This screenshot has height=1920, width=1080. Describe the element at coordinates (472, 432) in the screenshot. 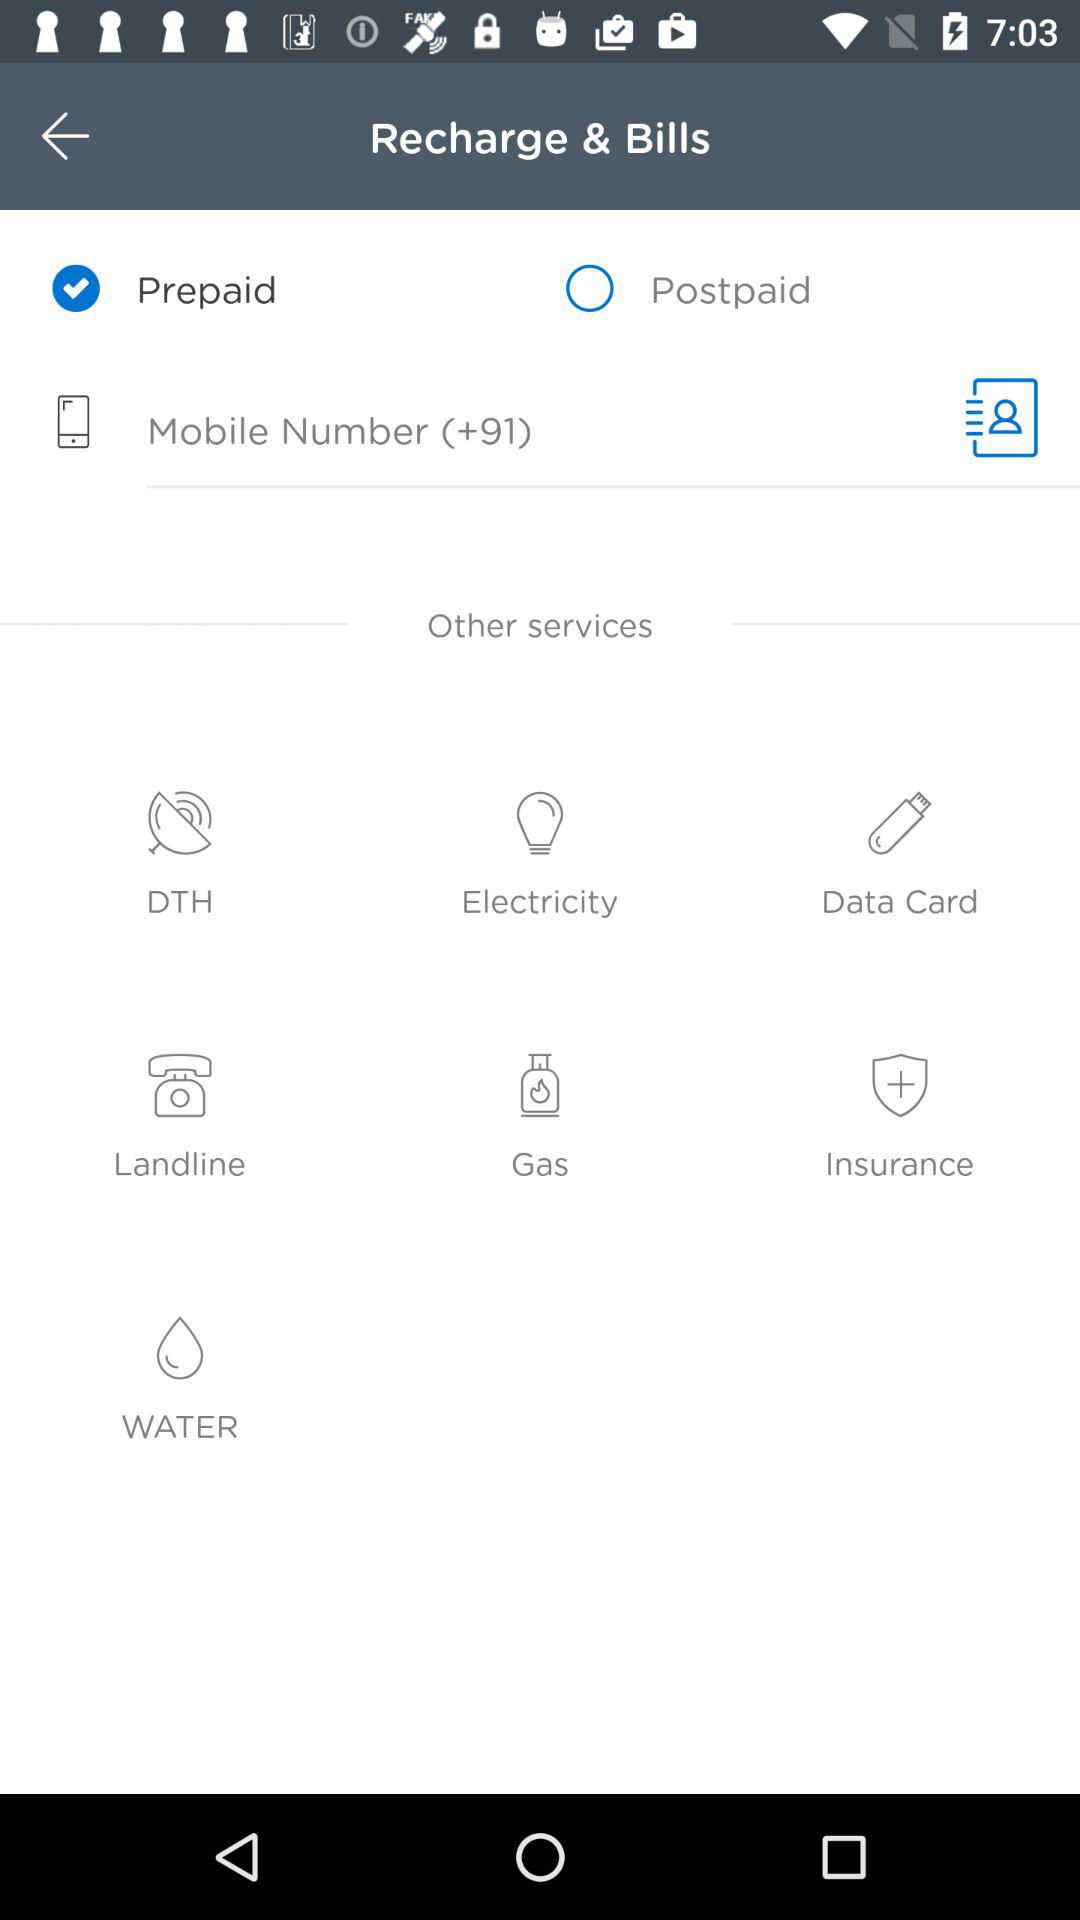

I see `enter number box` at that location.